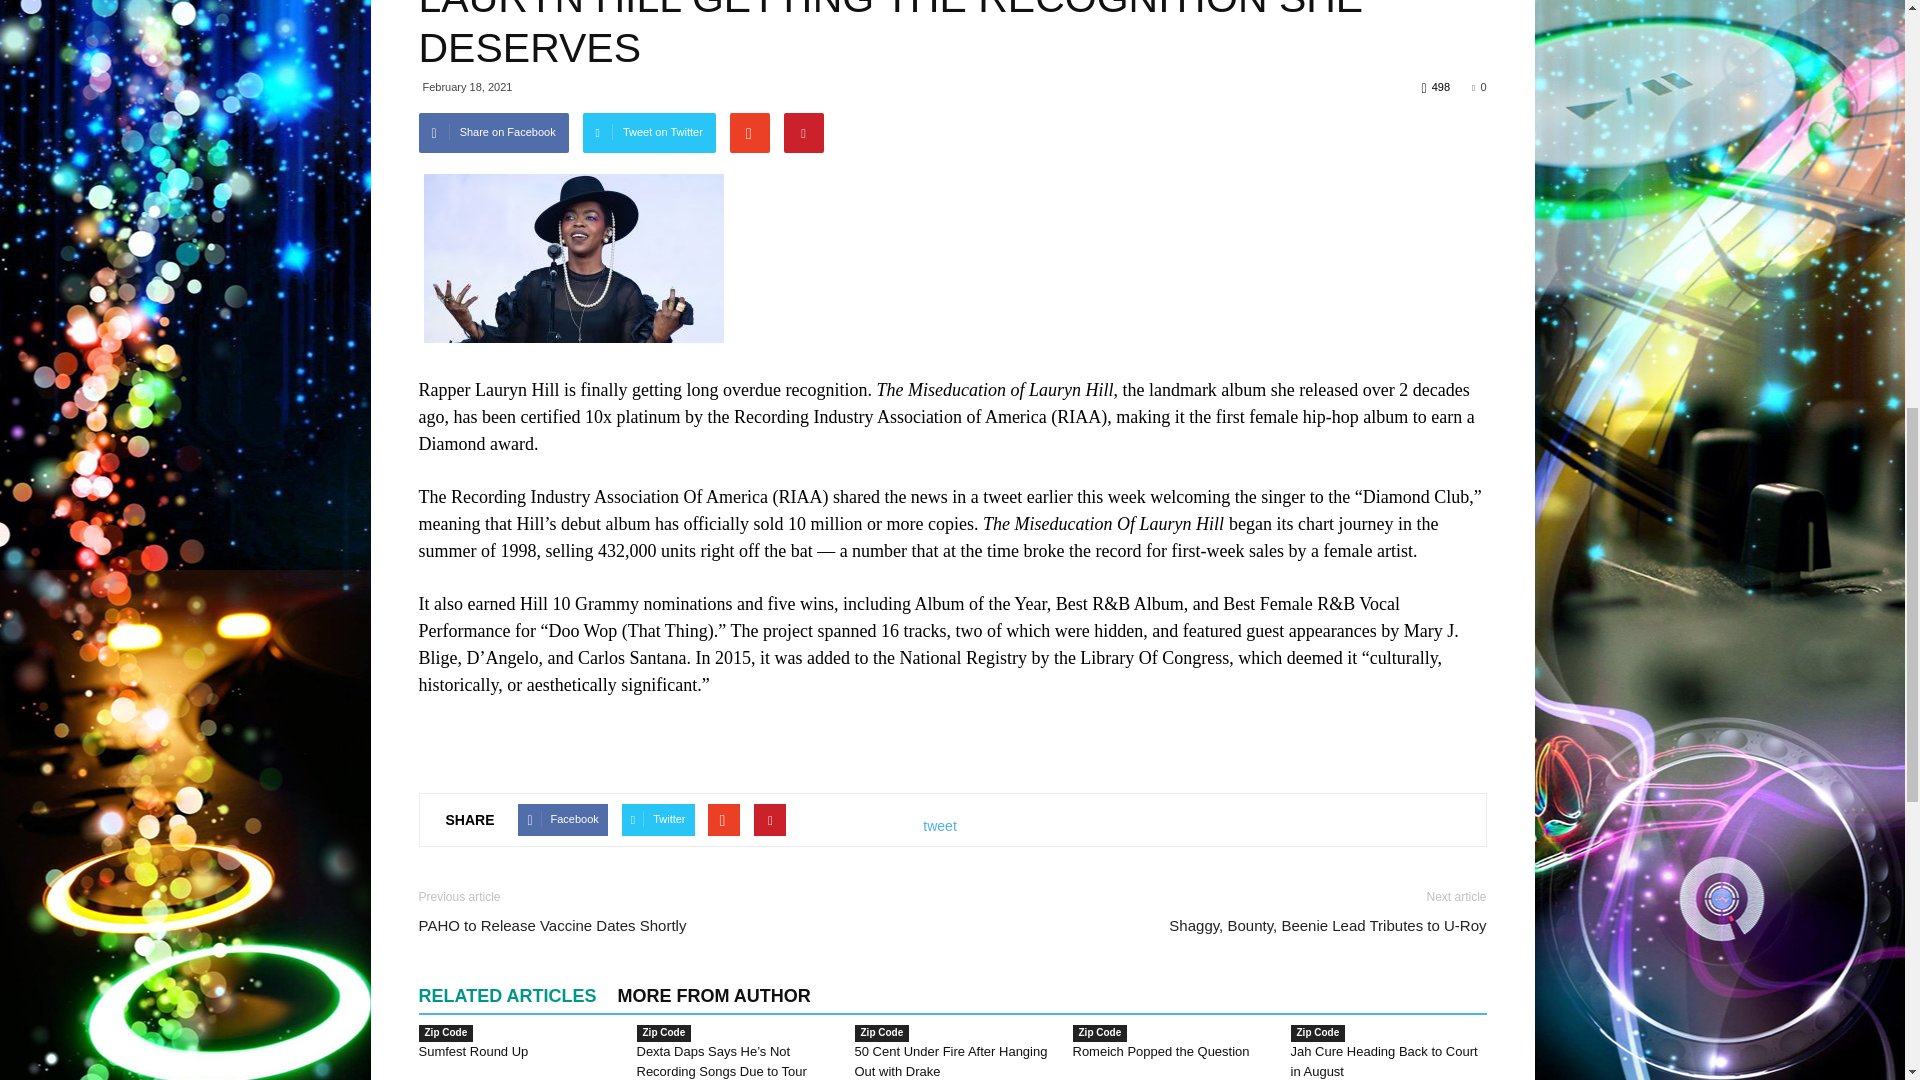 Image resolution: width=1920 pixels, height=1080 pixels. Describe the element at coordinates (493, 133) in the screenshot. I see `Share on Facebook` at that location.